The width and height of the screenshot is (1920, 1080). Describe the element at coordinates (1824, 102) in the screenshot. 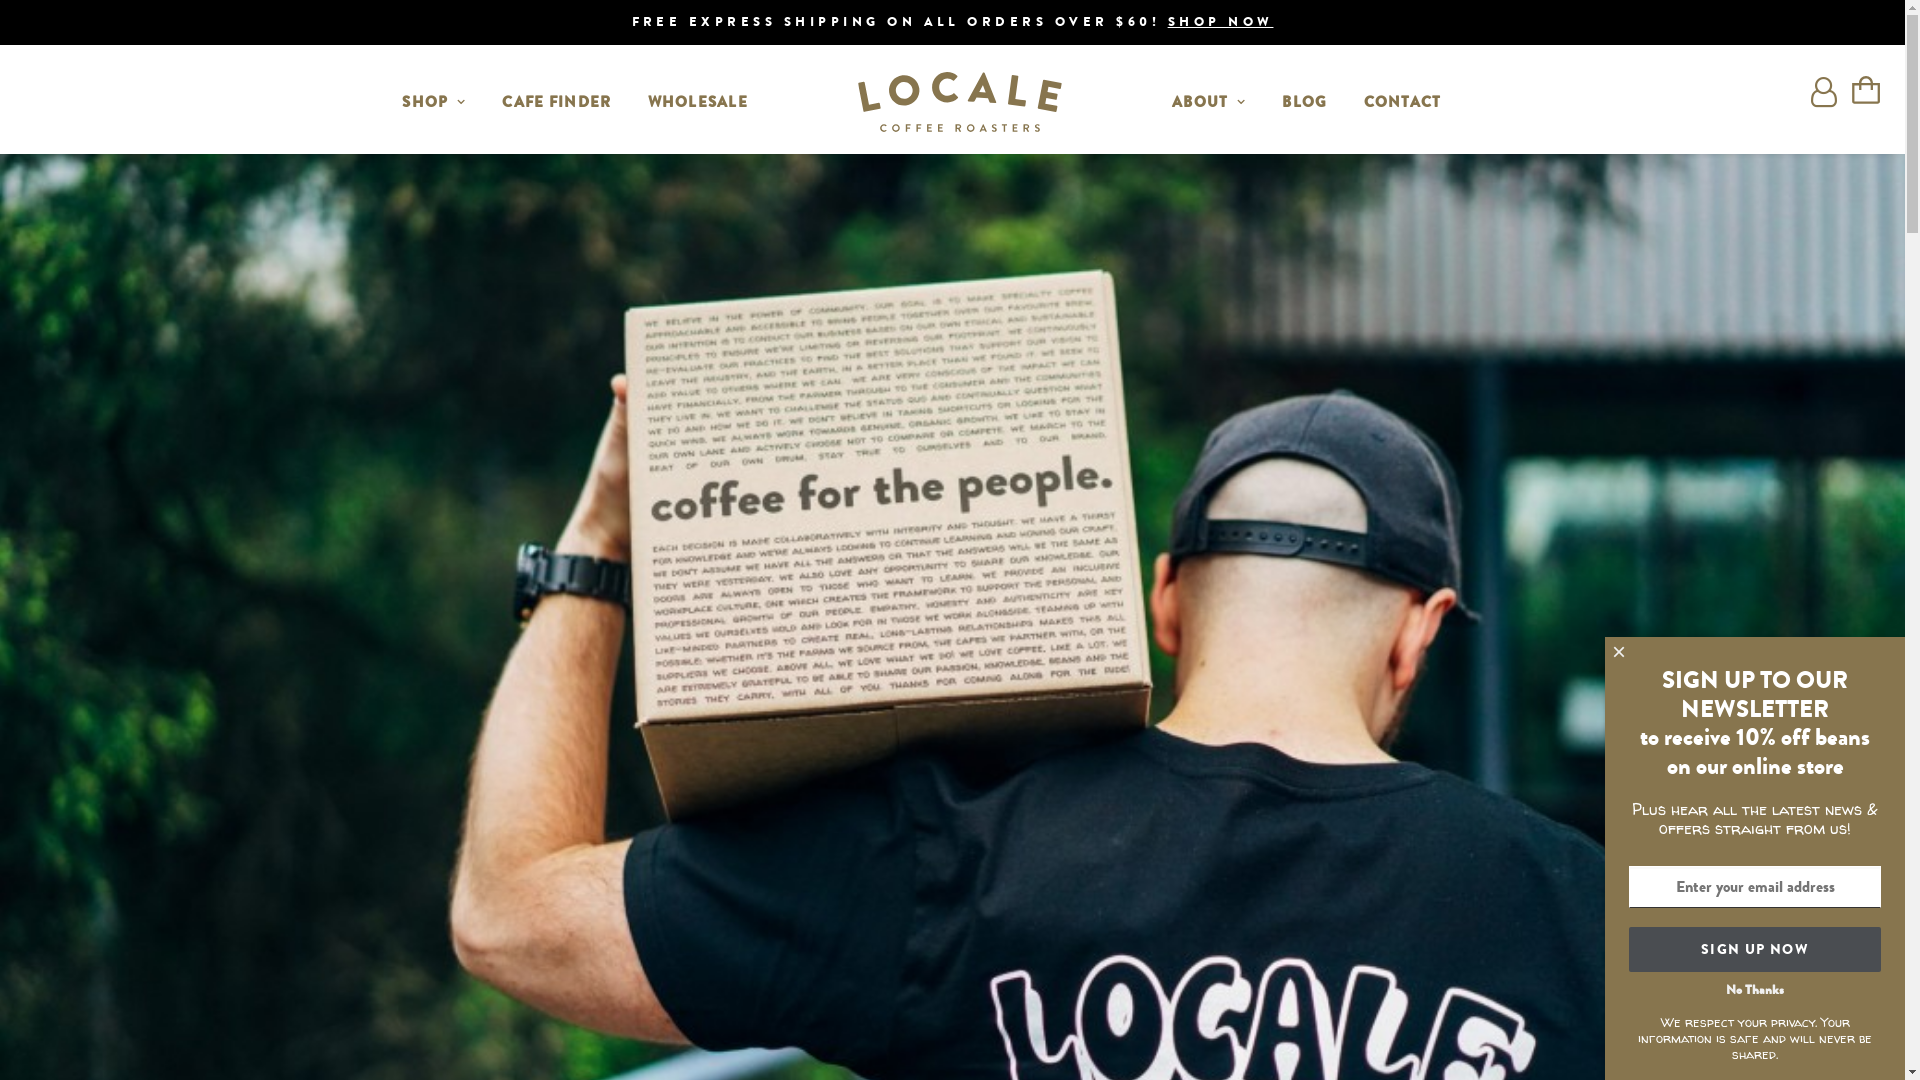

I see `account` at that location.